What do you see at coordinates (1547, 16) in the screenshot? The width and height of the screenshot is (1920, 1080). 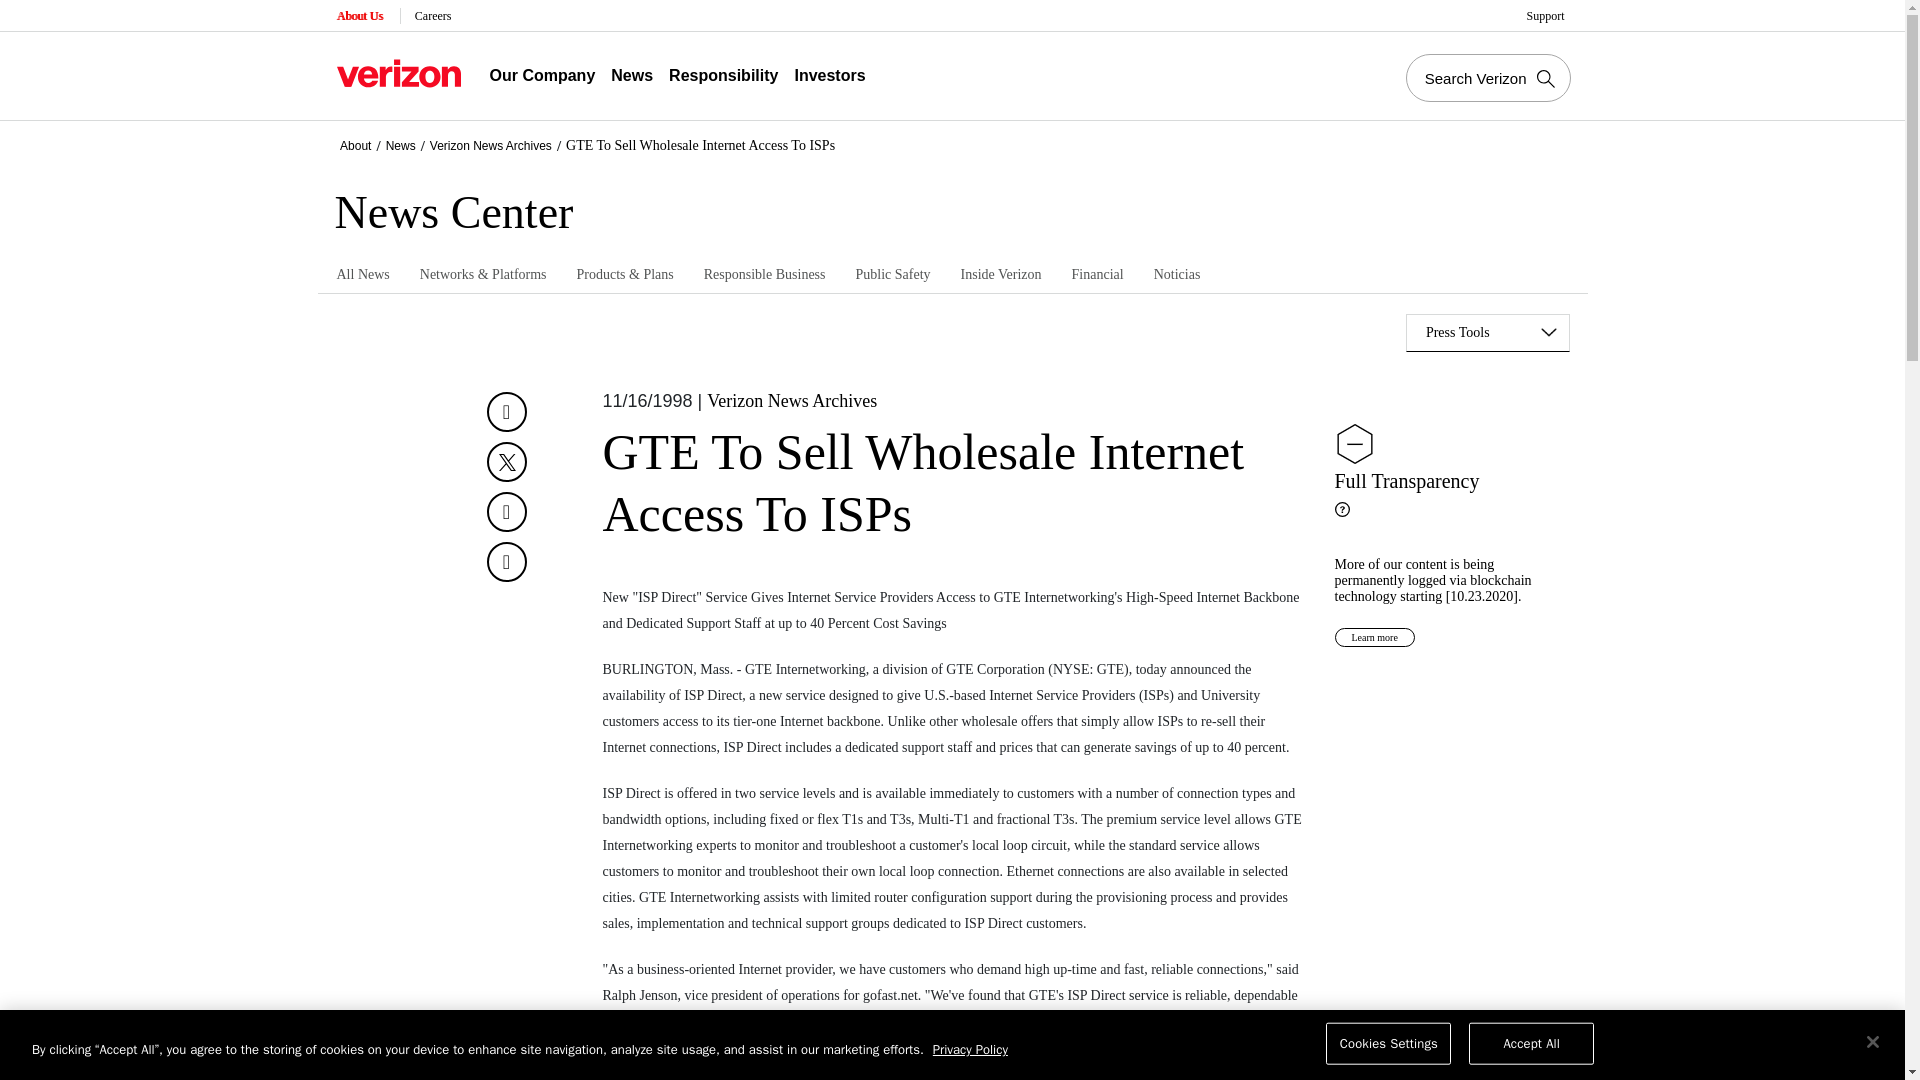 I see `Support` at bounding box center [1547, 16].